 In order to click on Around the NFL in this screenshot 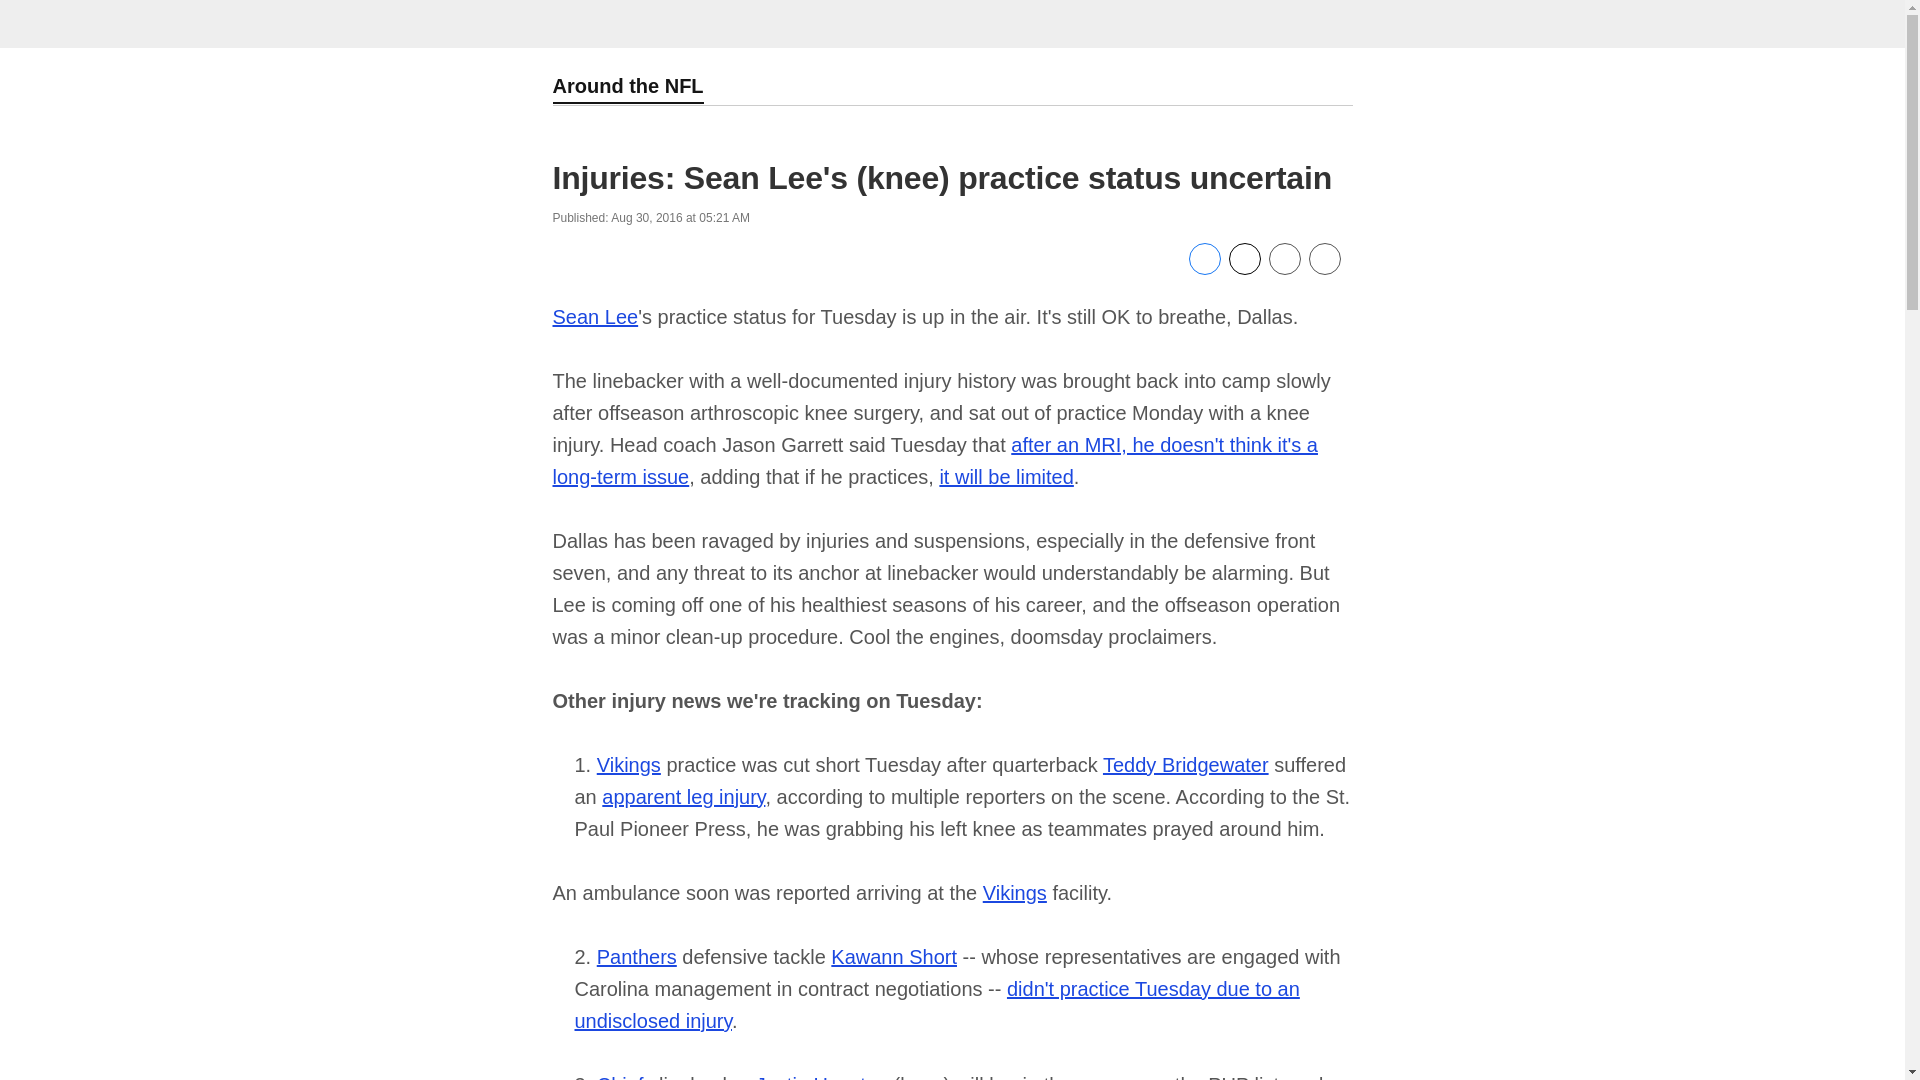, I will do `click(627, 88)`.